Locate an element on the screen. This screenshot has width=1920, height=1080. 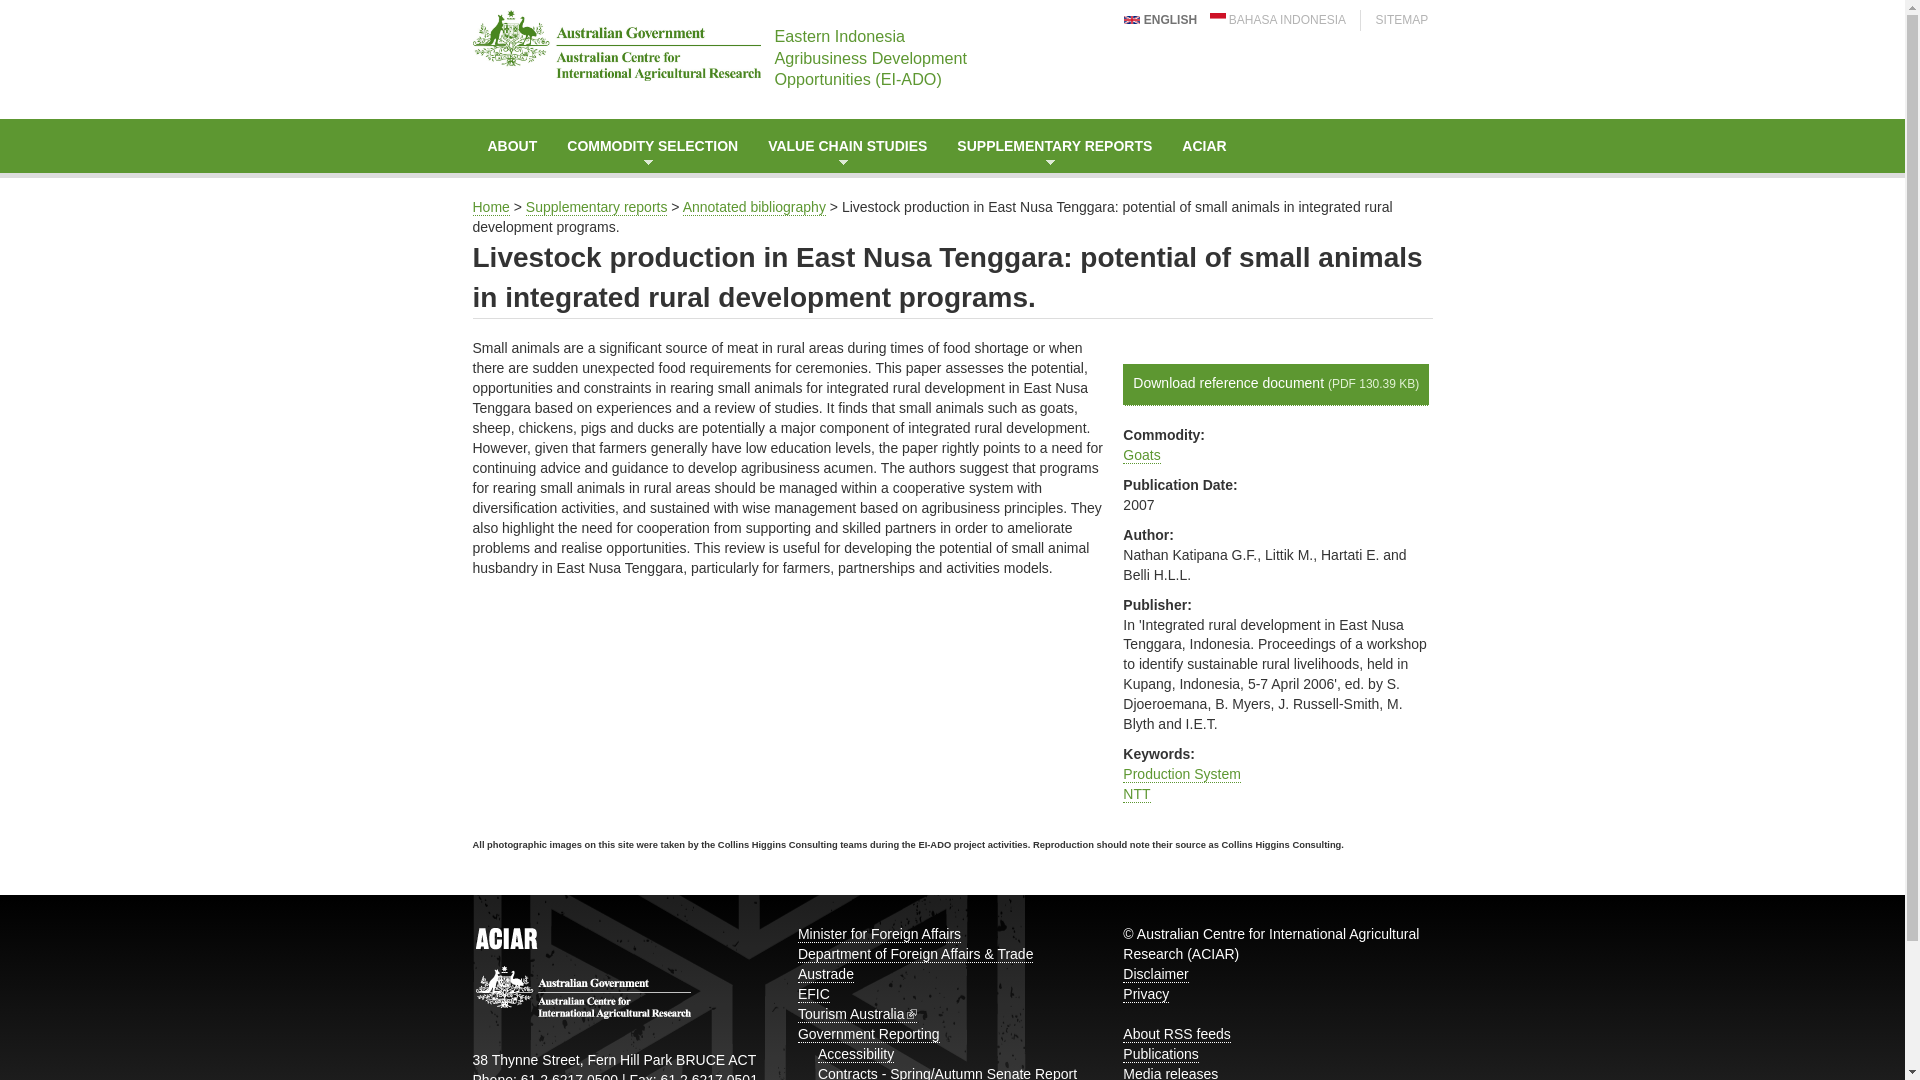
Publications RSS feed is located at coordinates (1160, 1054).